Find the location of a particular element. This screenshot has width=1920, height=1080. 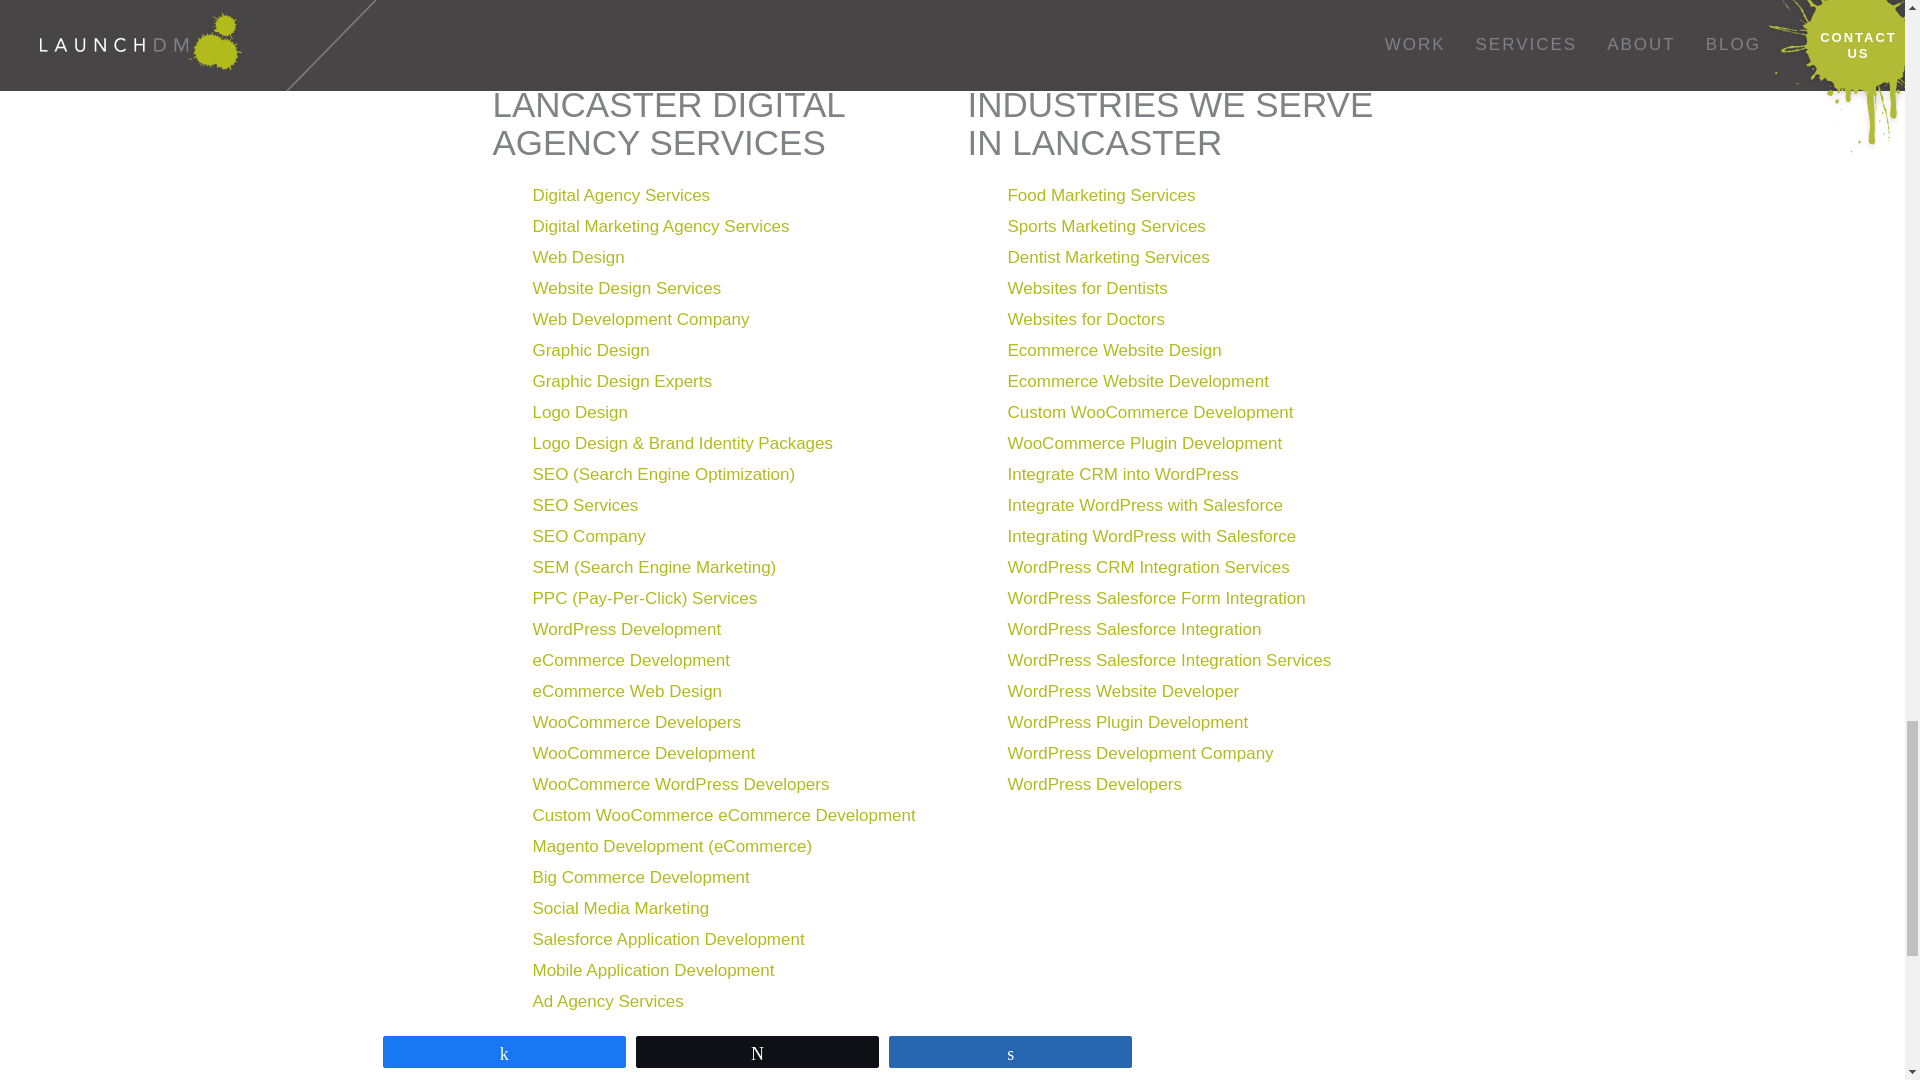

WooCommerce Developers is located at coordinates (635, 722).